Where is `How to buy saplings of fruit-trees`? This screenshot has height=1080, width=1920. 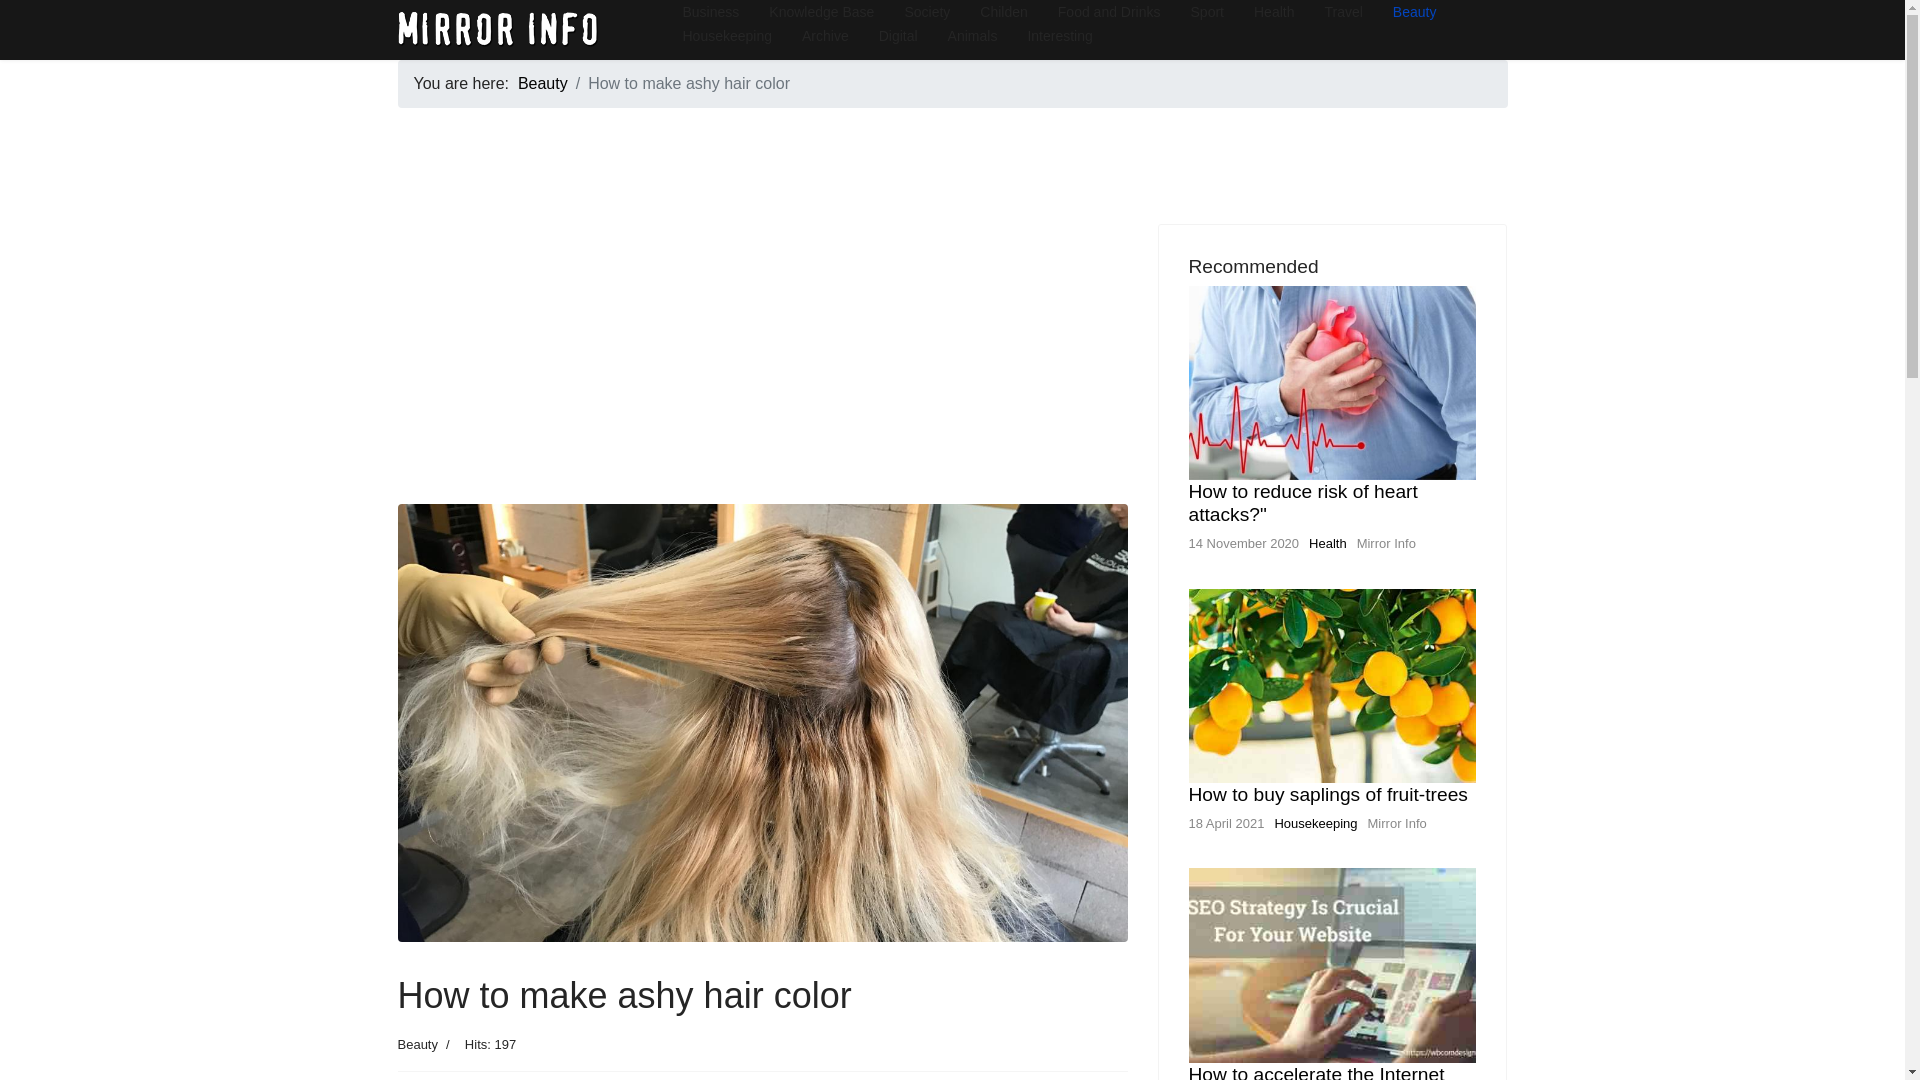 How to buy saplings of fruit-trees is located at coordinates (1327, 794).